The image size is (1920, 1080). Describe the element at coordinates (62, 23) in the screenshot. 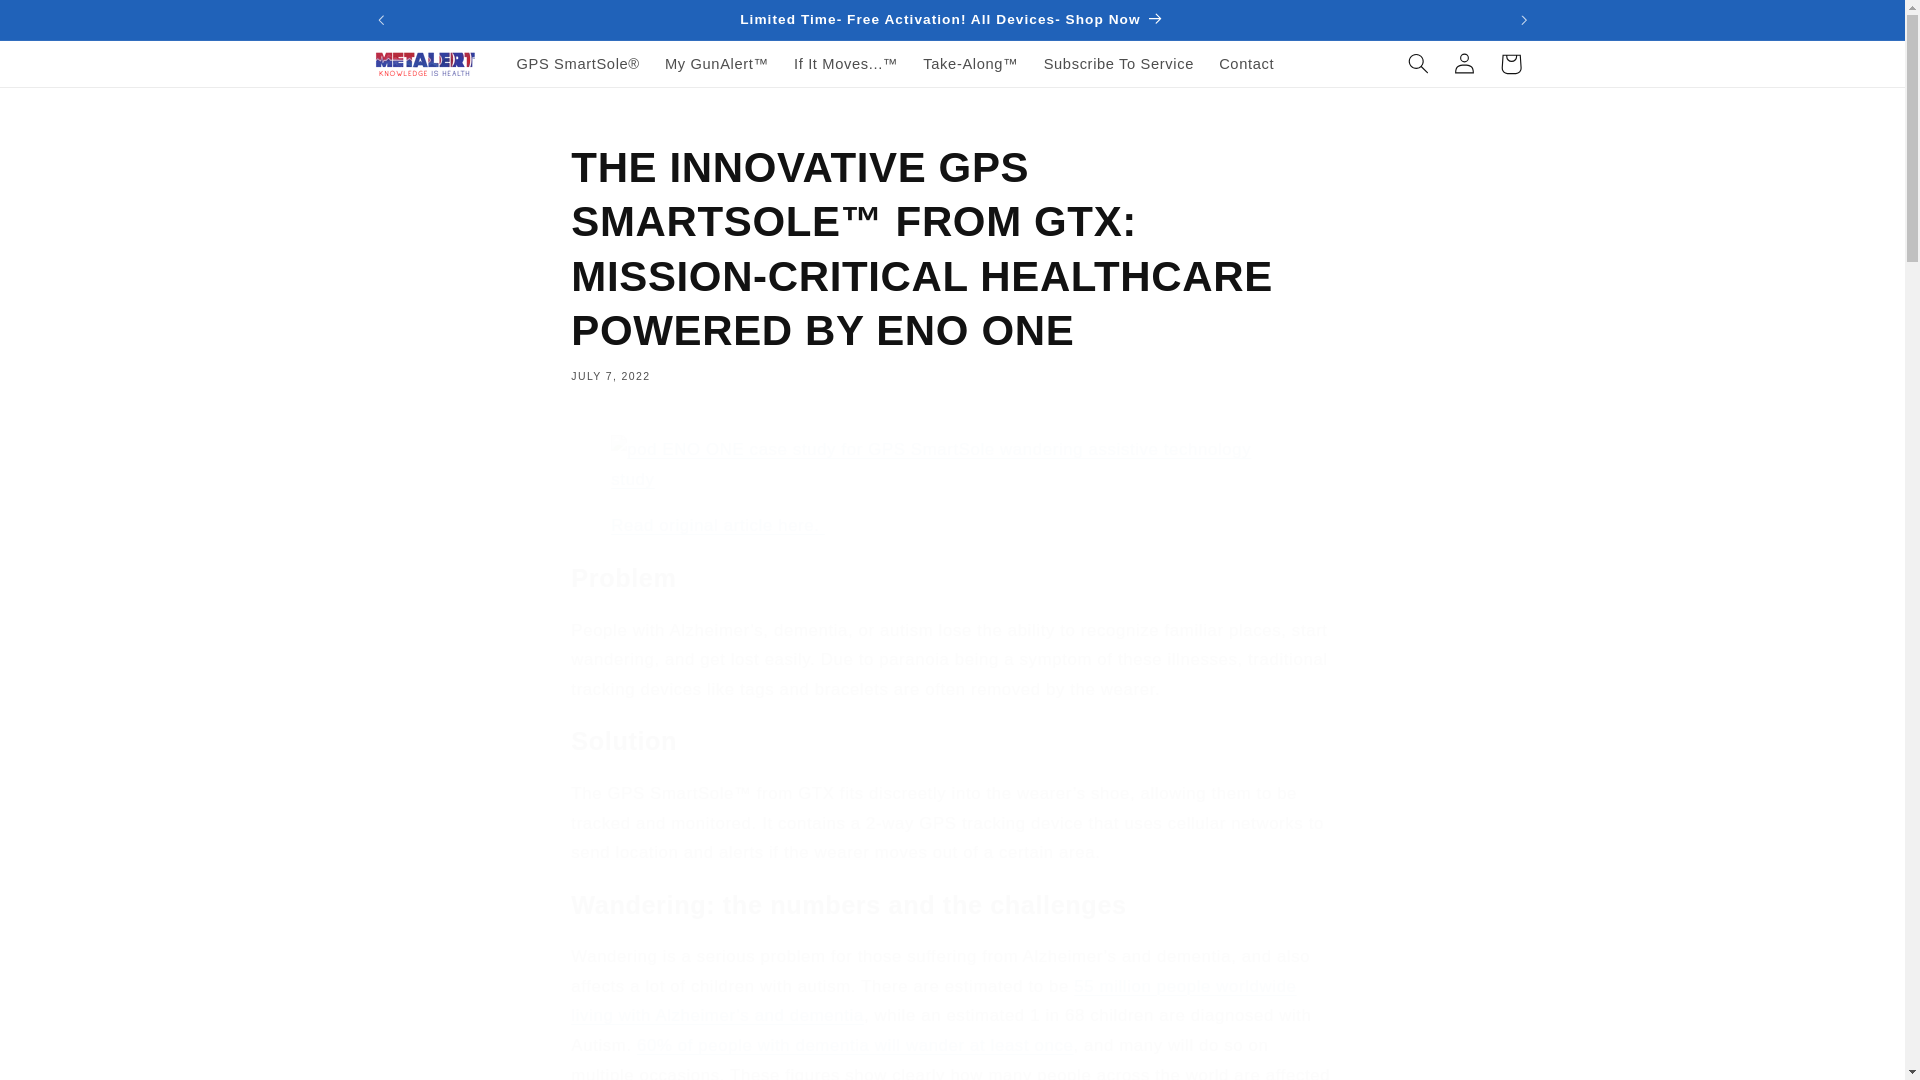

I see `Skip to content` at that location.